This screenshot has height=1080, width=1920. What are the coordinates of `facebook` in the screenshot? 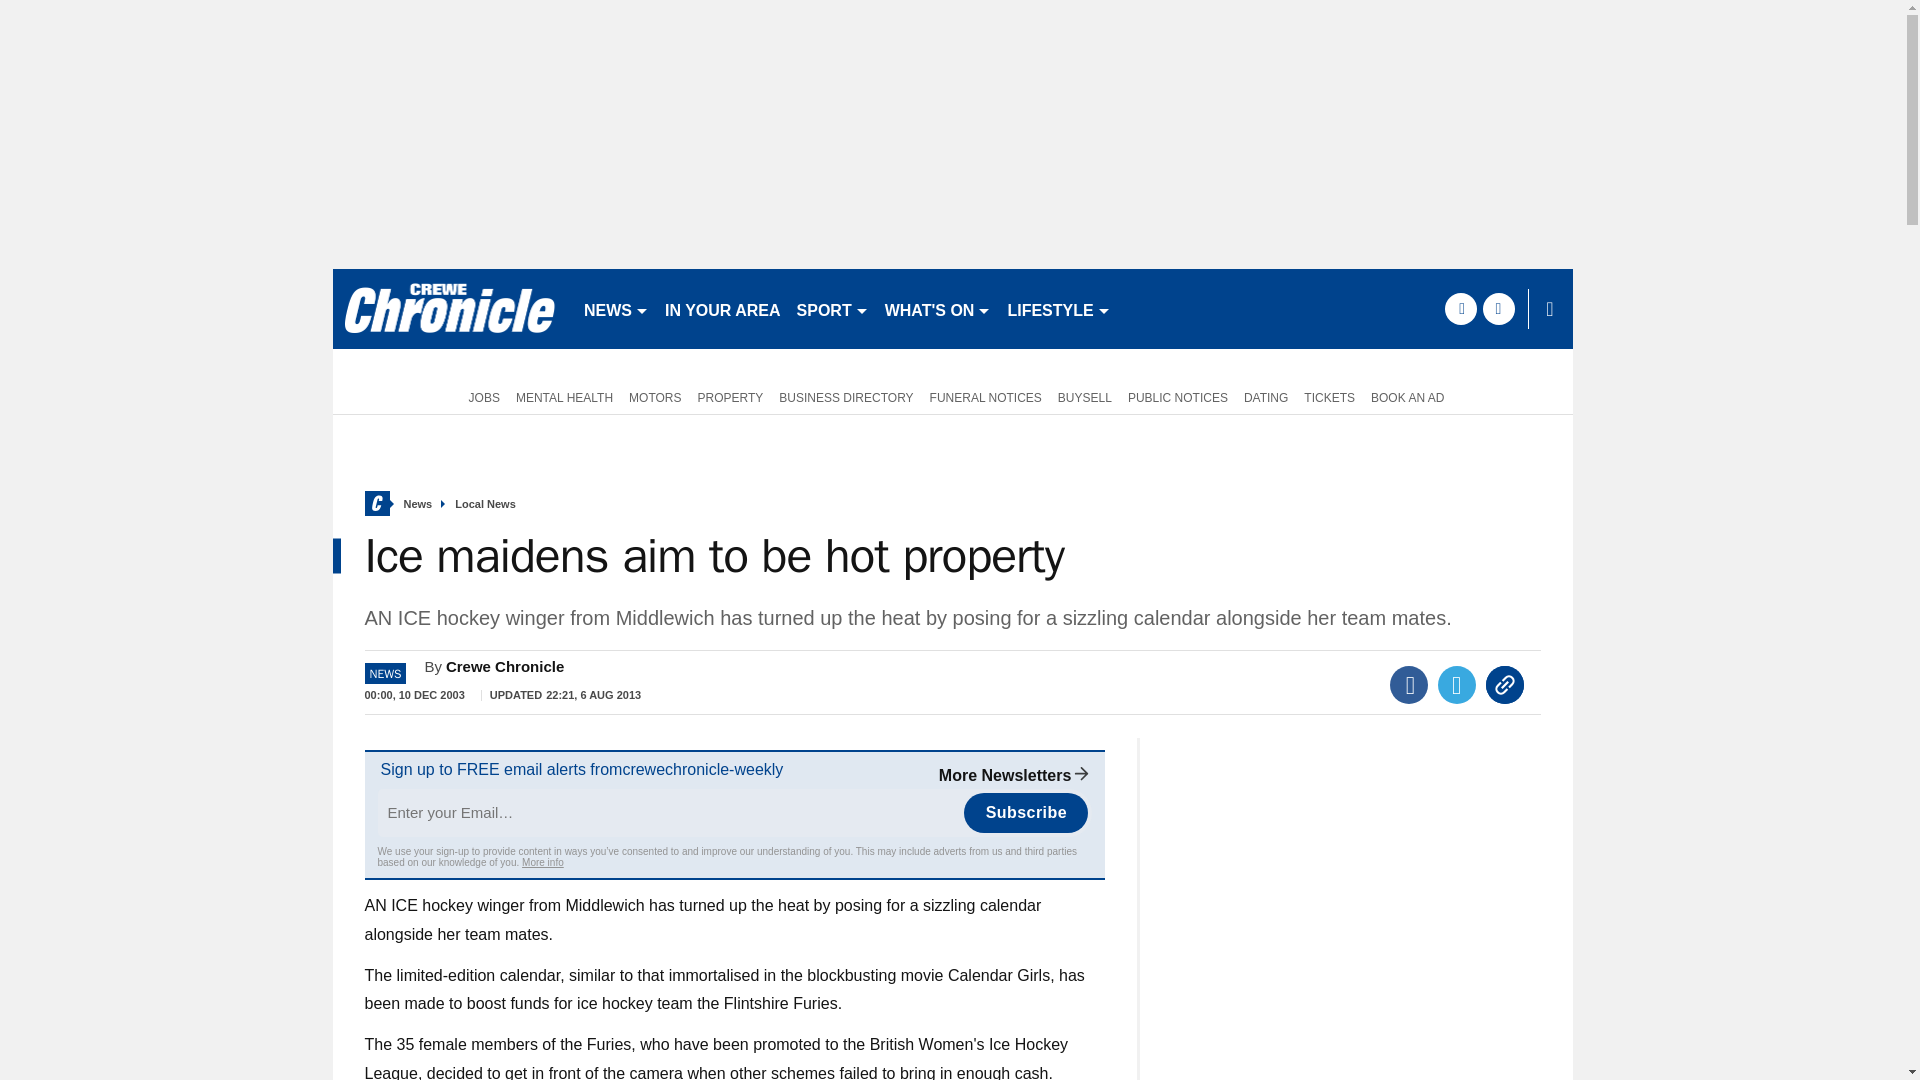 It's located at (1460, 308).